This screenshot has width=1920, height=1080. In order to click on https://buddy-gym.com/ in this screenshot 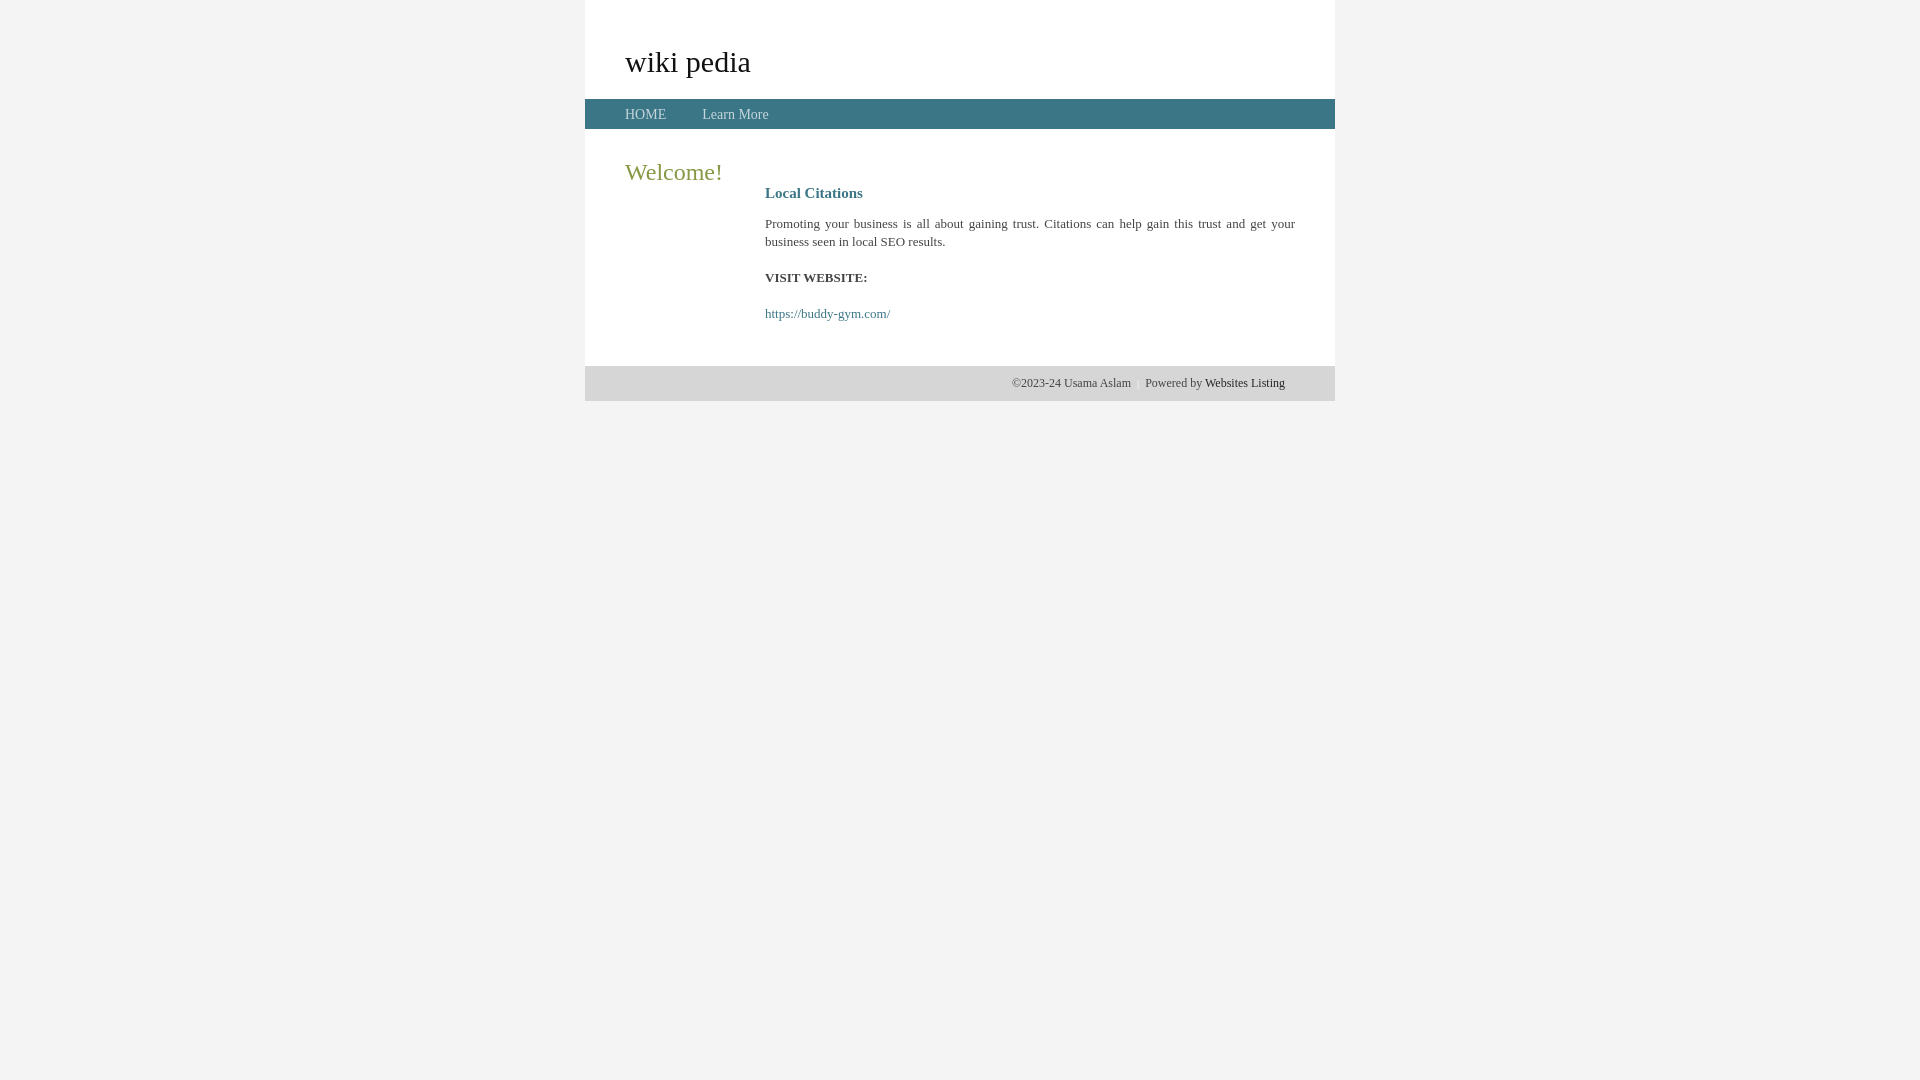, I will do `click(828, 314)`.